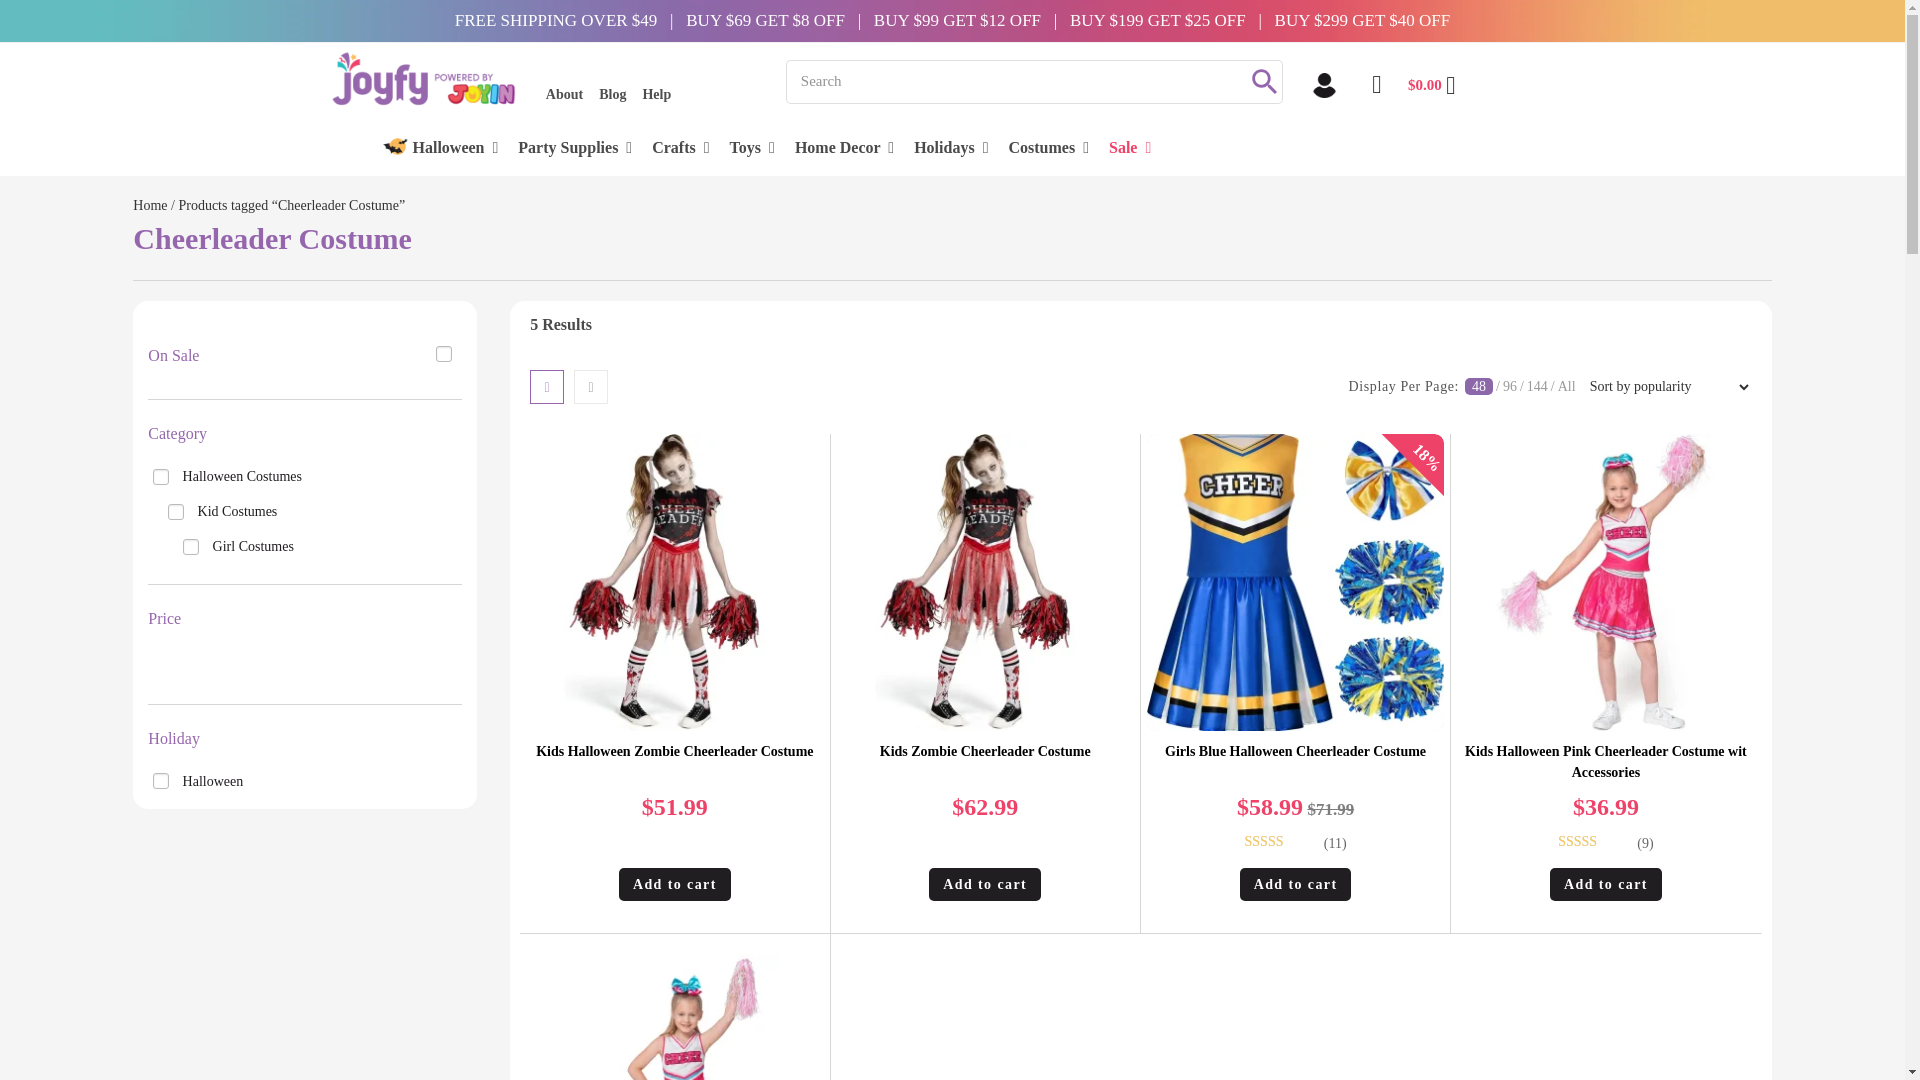  I want to click on kid-costumes, so click(176, 512).